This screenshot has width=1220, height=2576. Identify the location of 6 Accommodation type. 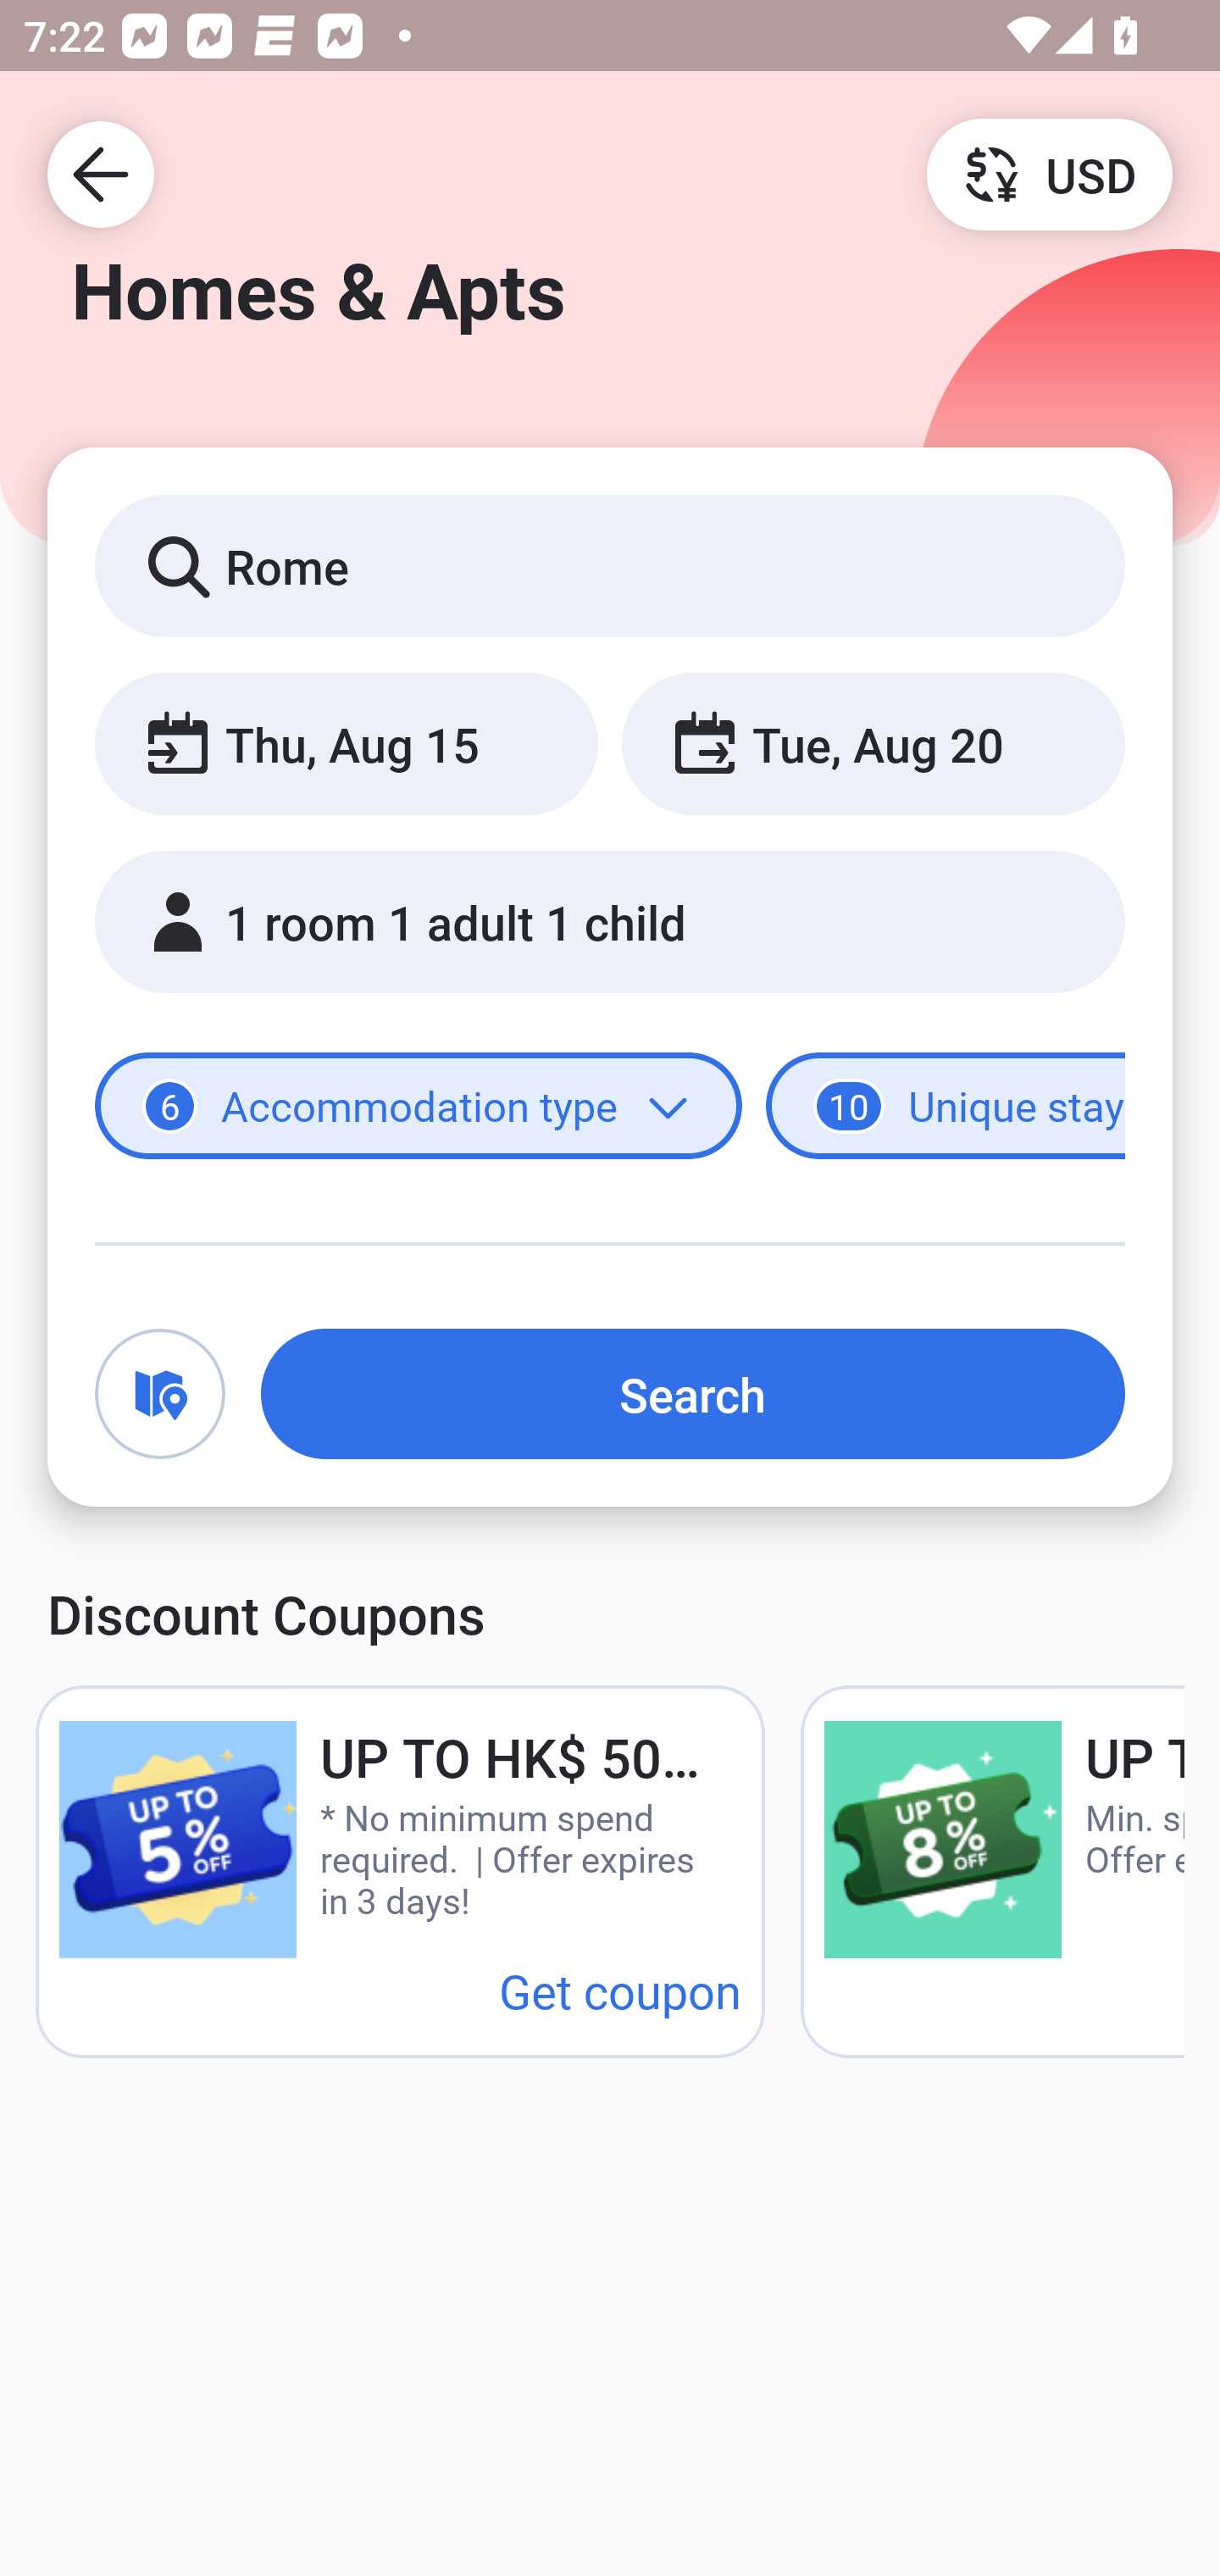
(419, 1107).